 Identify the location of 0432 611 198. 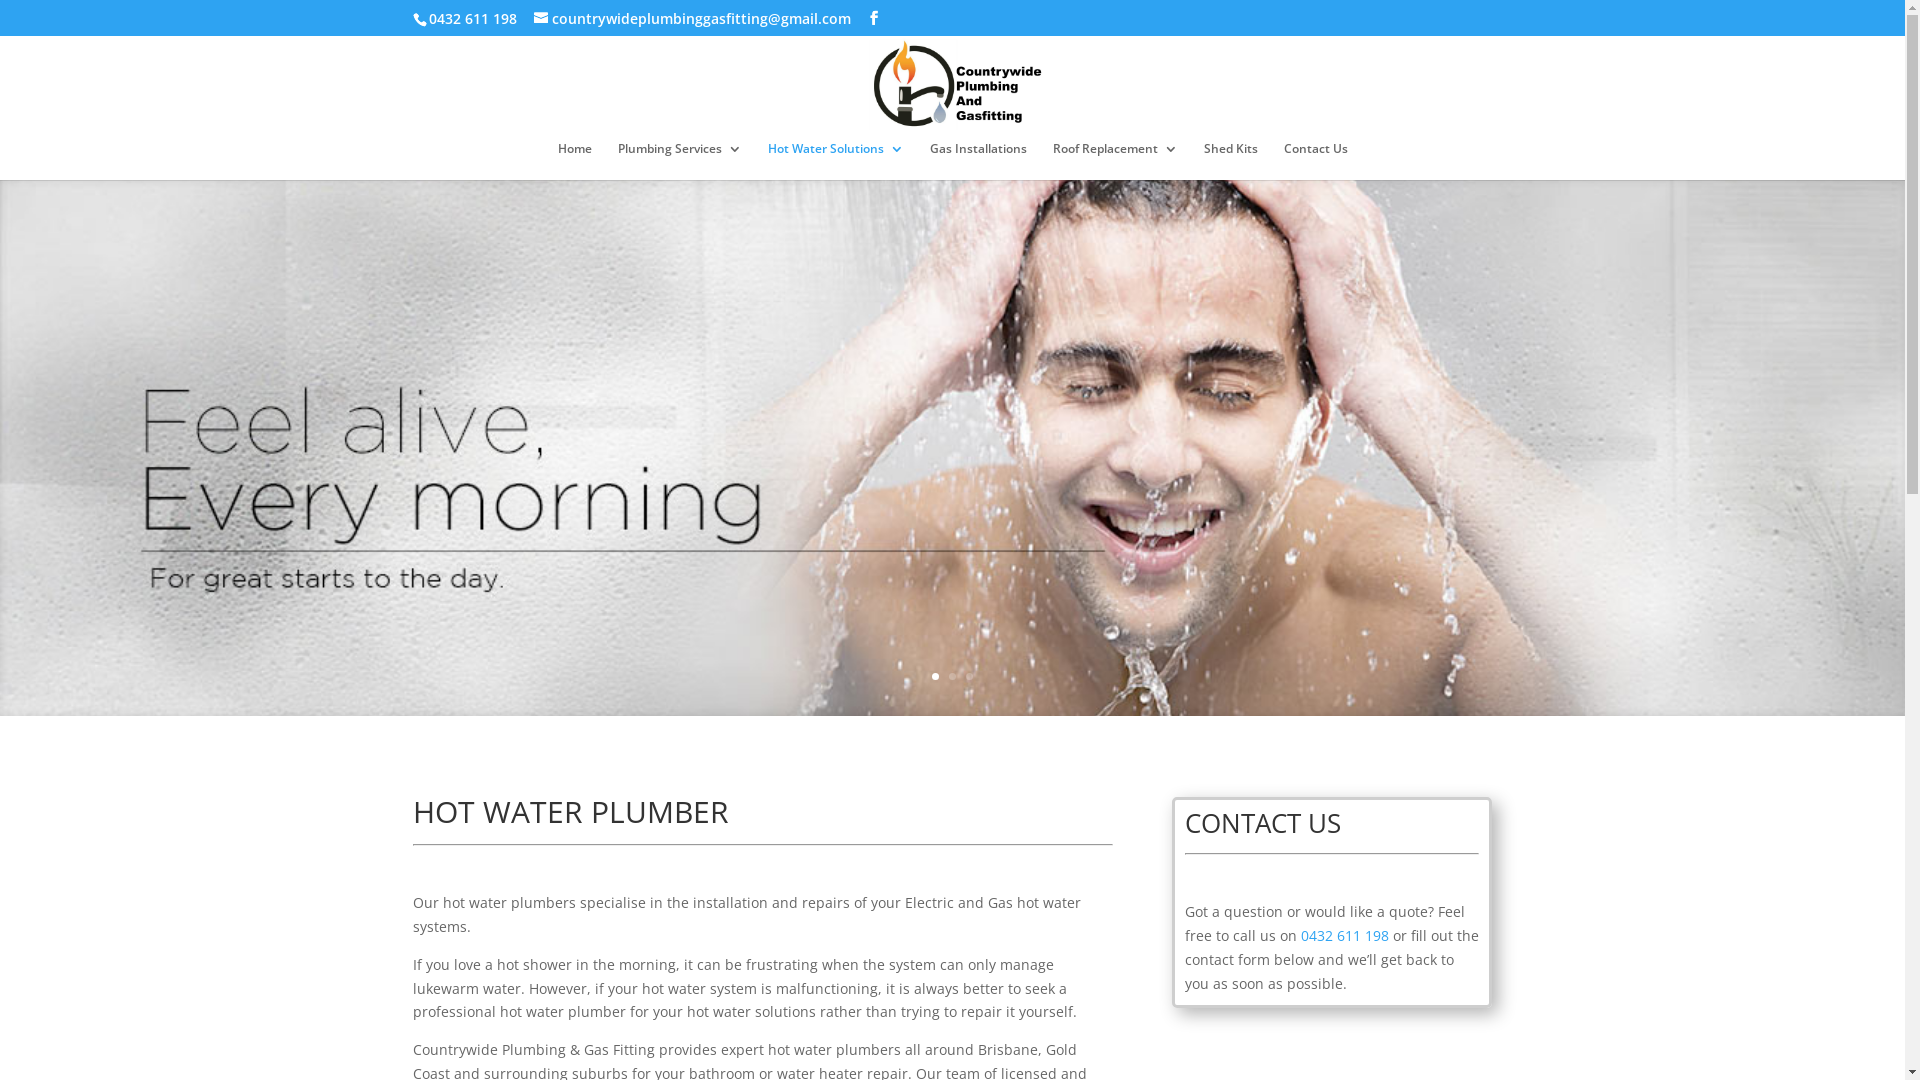
(1345, 936).